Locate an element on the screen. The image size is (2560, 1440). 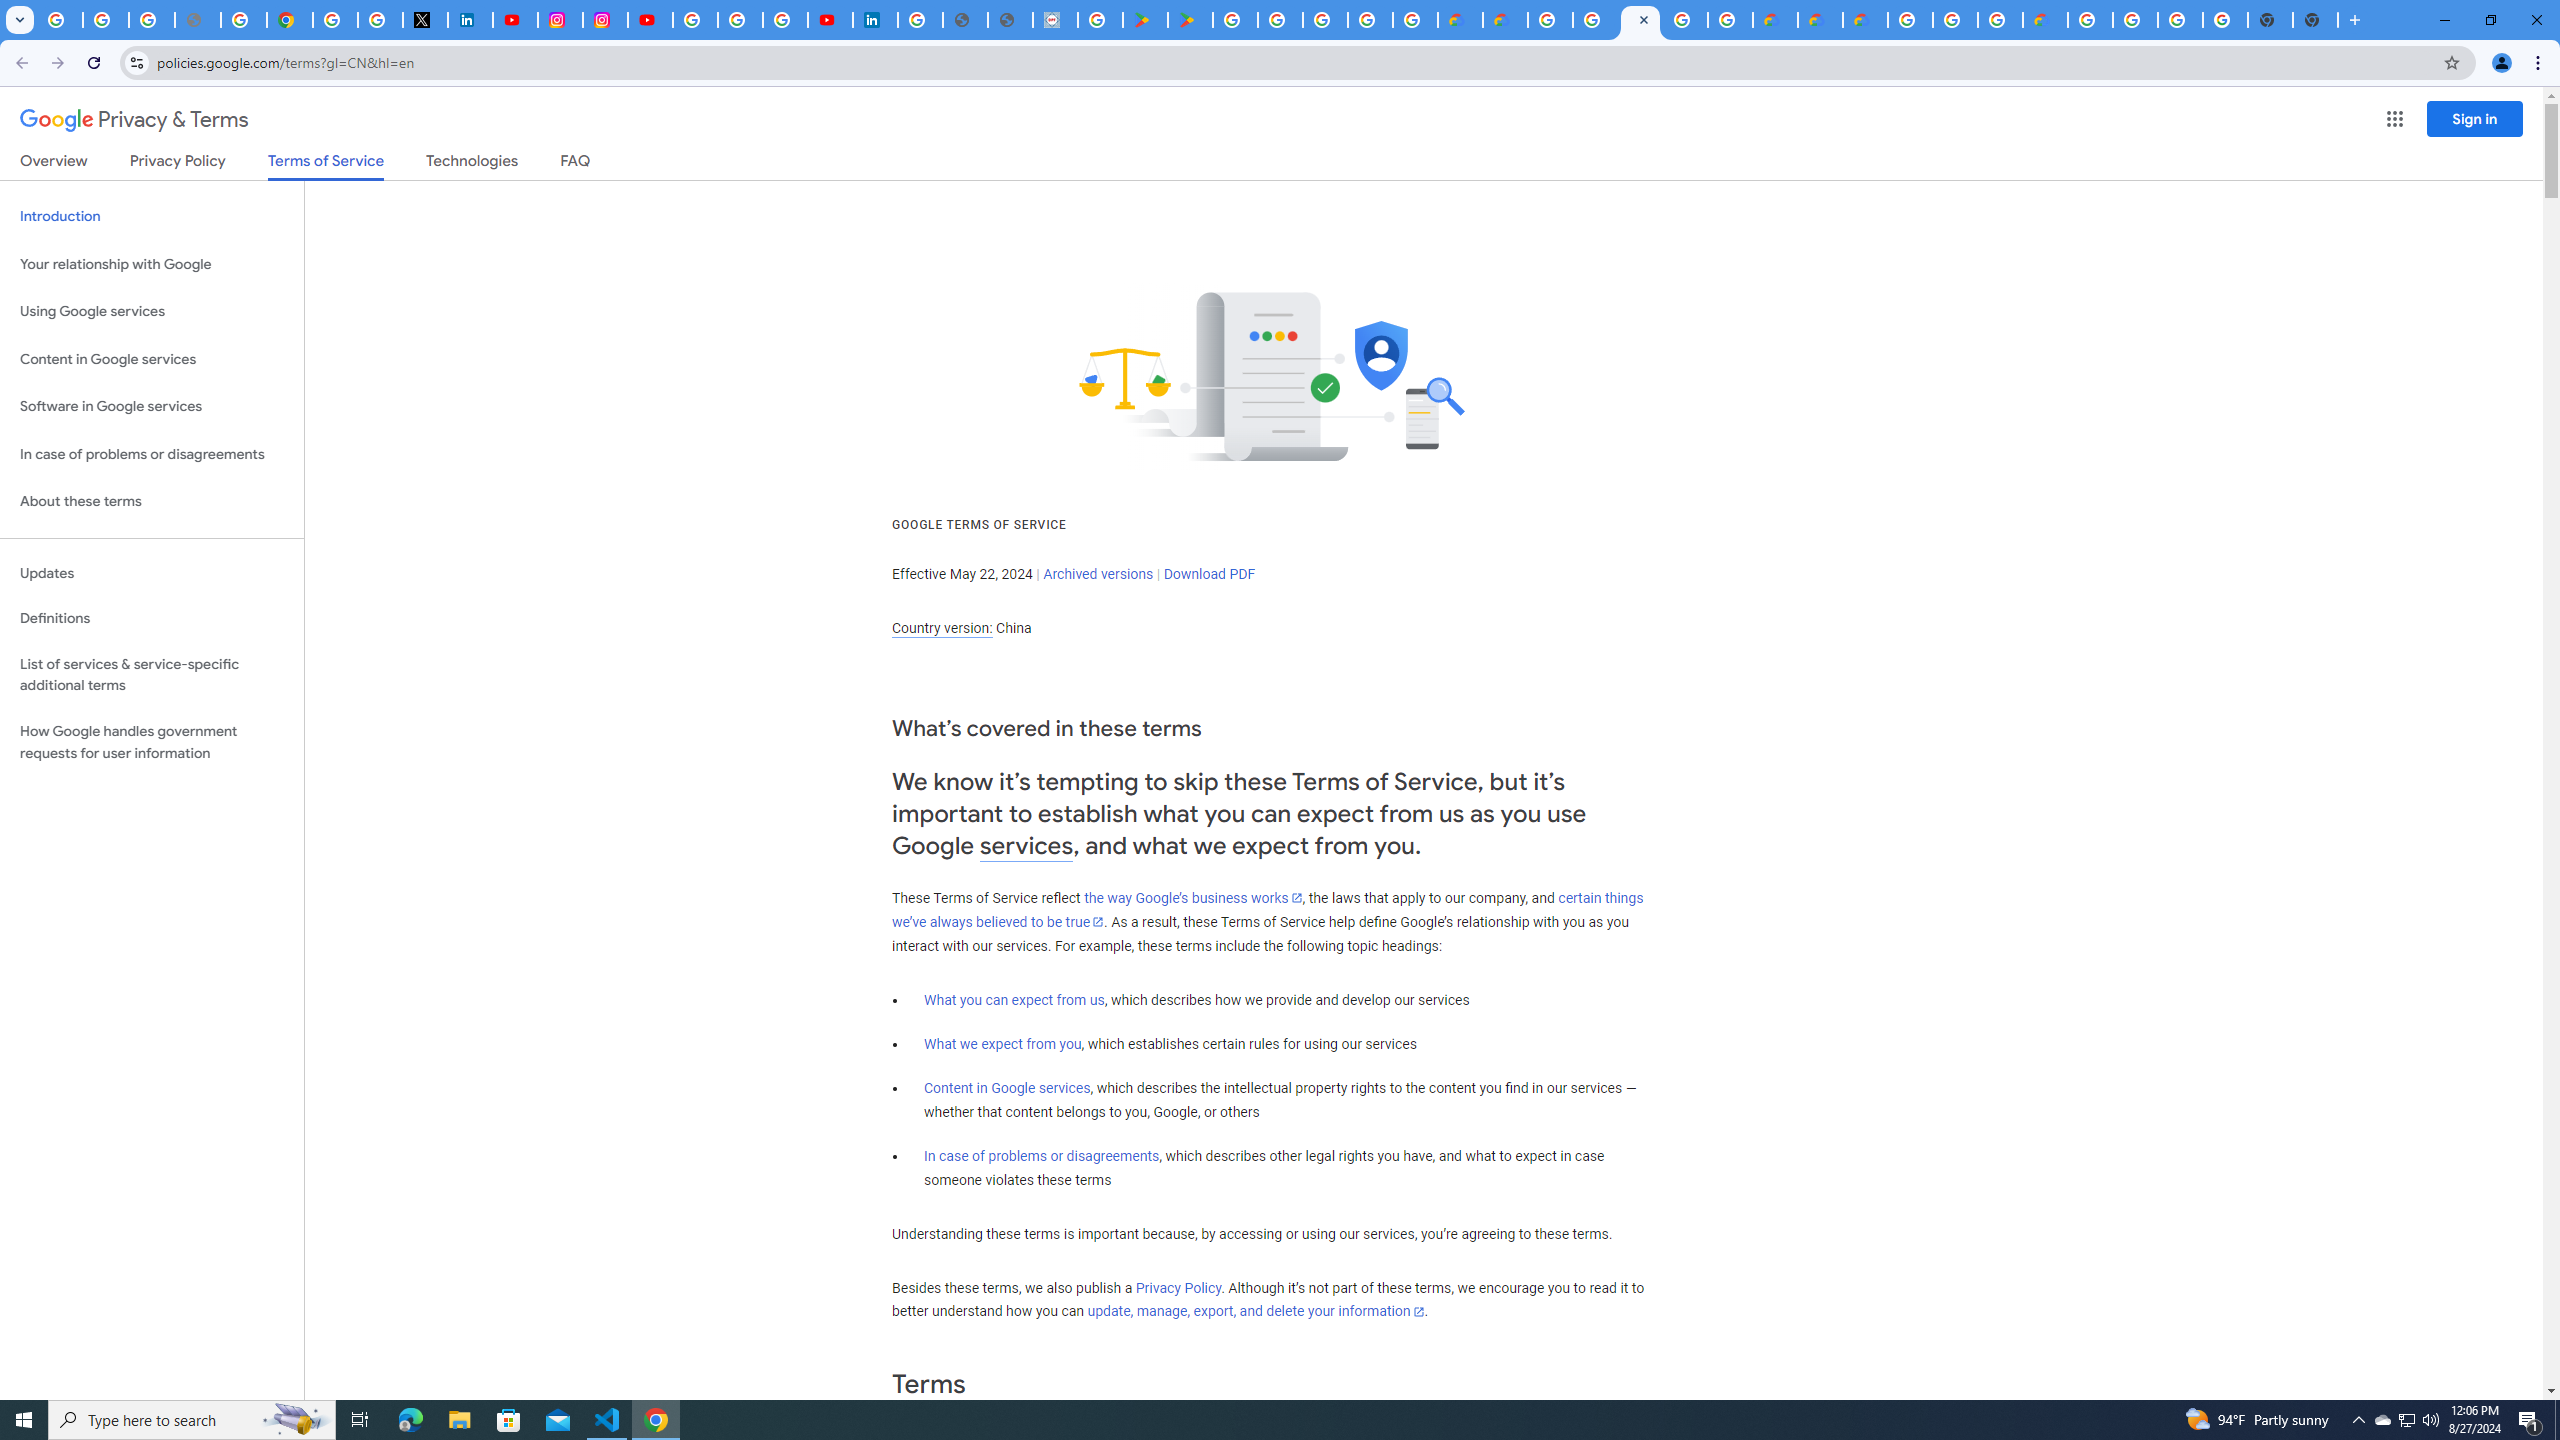
Browse Chrome as a guest - Computer - Google Chrome Help is located at coordinates (2000, 20).